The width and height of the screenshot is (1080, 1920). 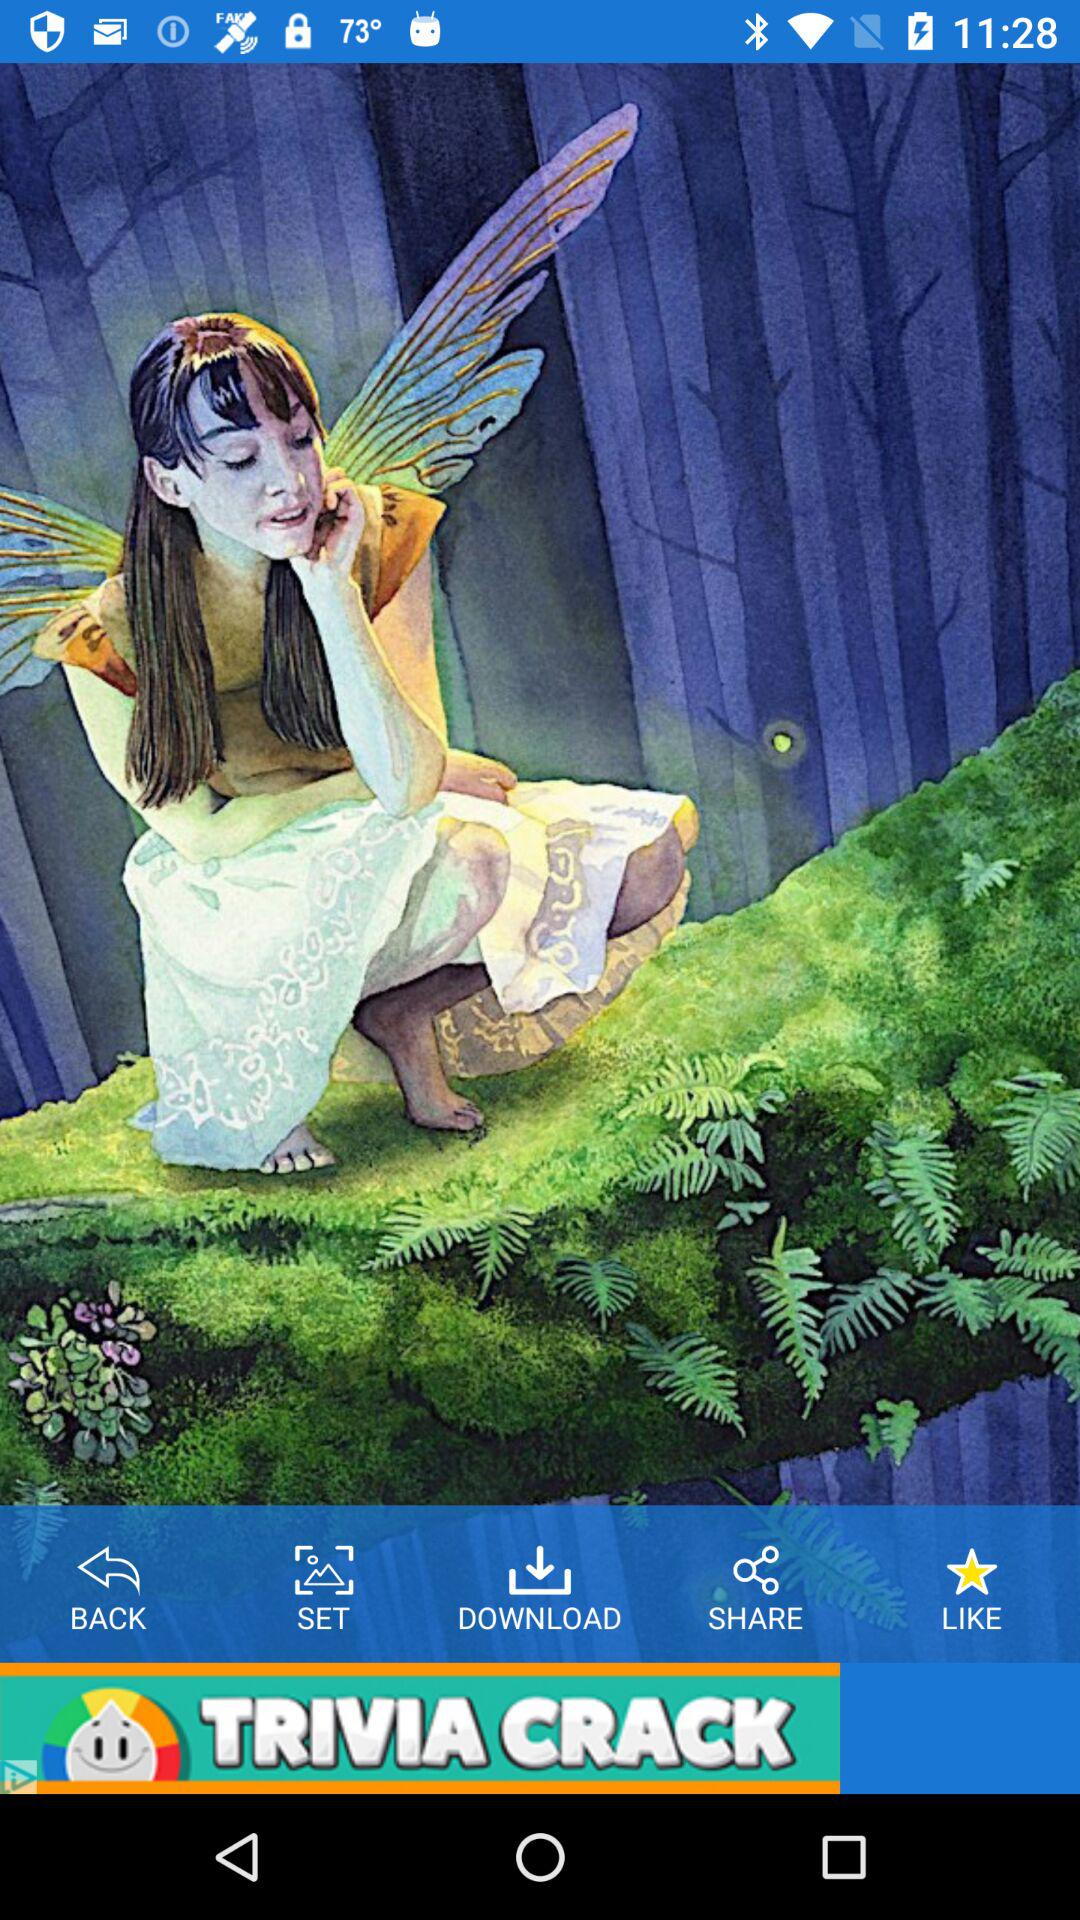 I want to click on like opinion, so click(x=972, y=1563).